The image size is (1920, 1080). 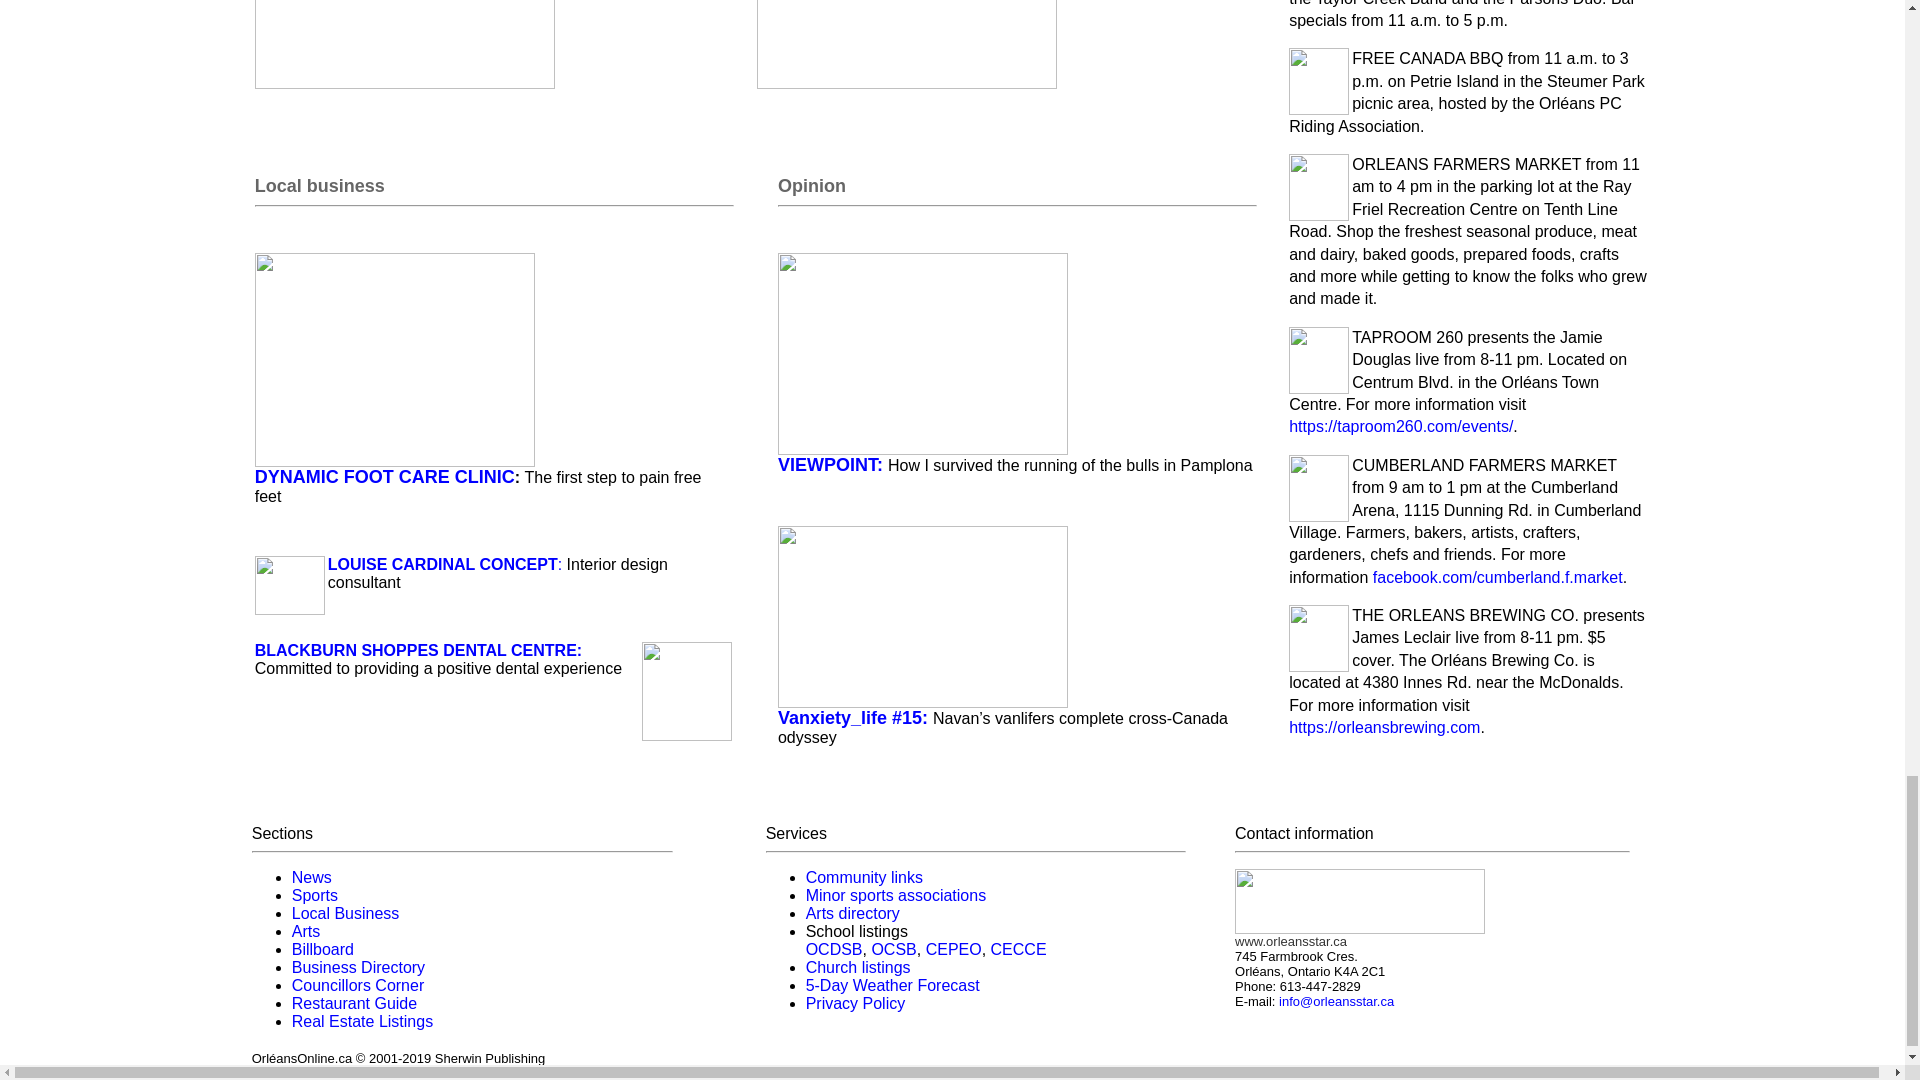 I want to click on BLACKBURN SHOPPES DENTAL CENTRE:, so click(x=418, y=650).